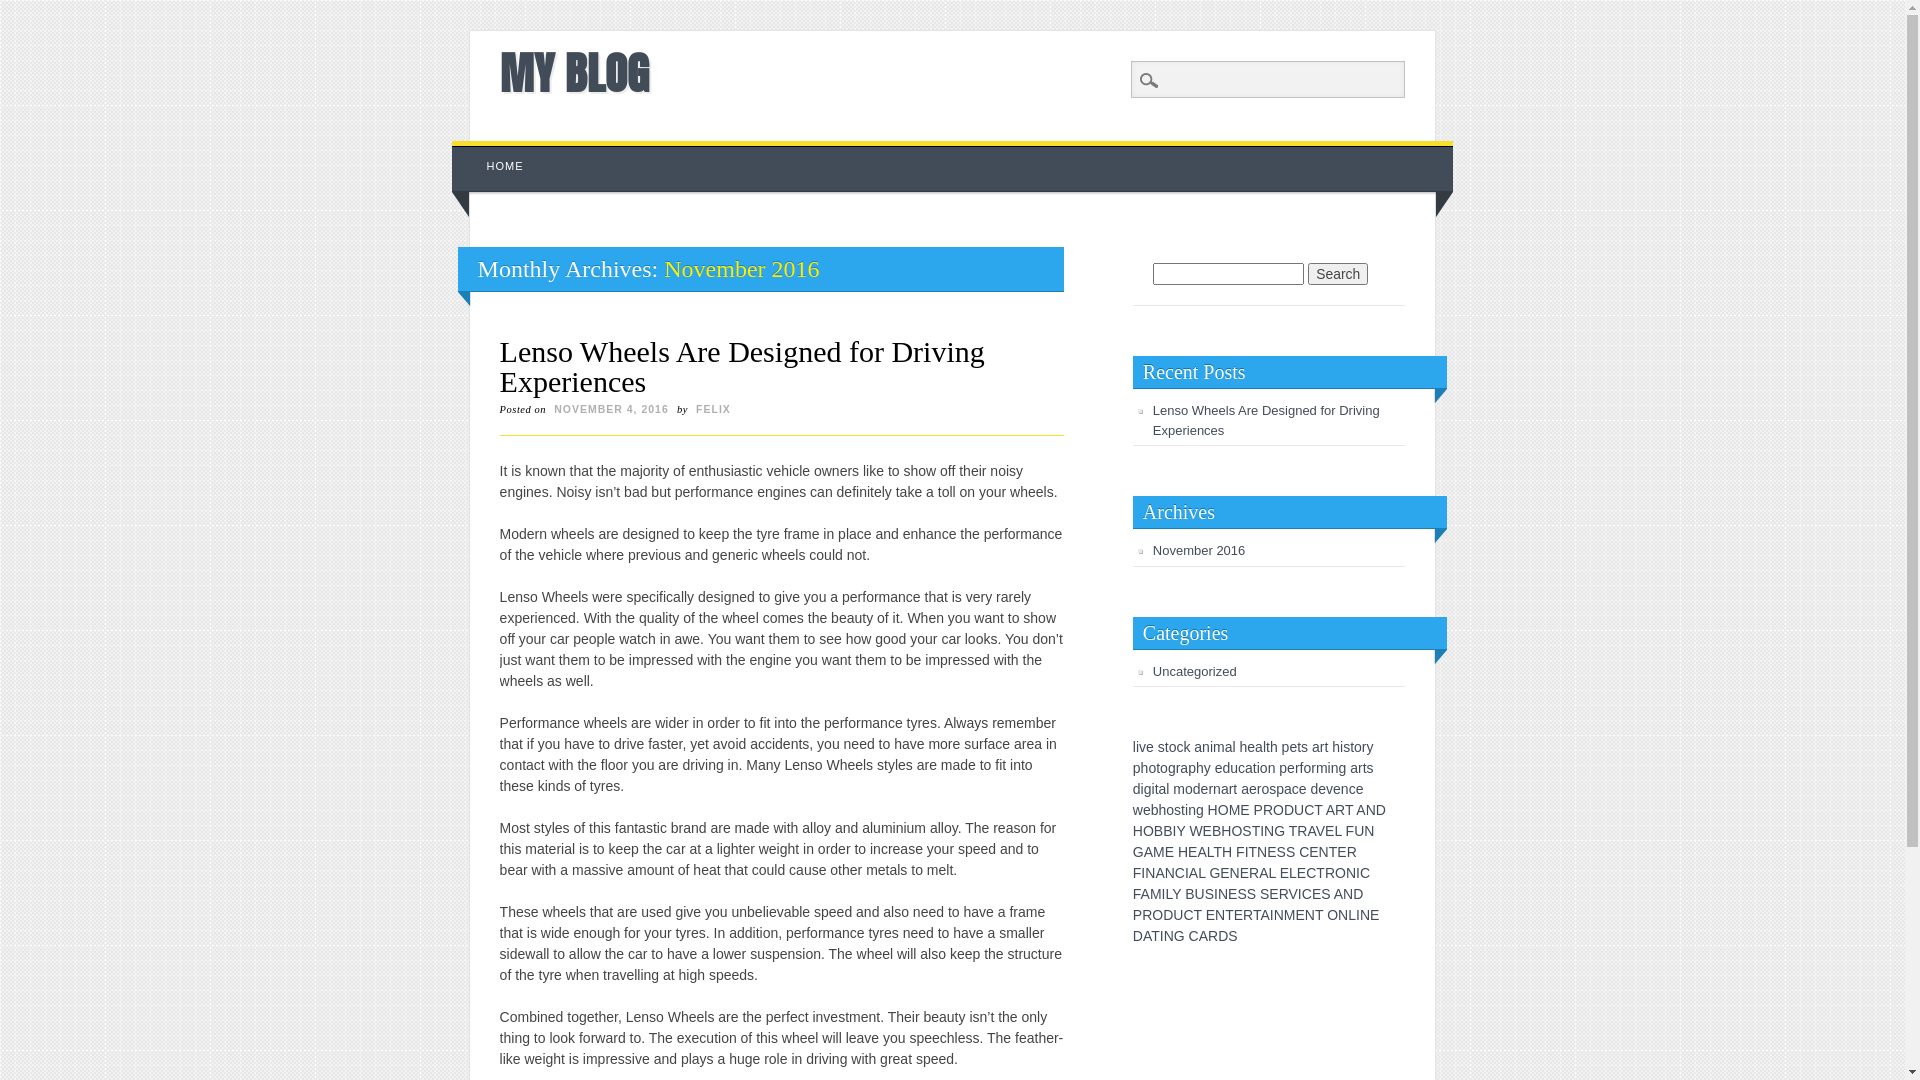 The width and height of the screenshot is (1920, 1080). What do you see at coordinates (1365, 768) in the screenshot?
I see `t` at bounding box center [1365, 768].